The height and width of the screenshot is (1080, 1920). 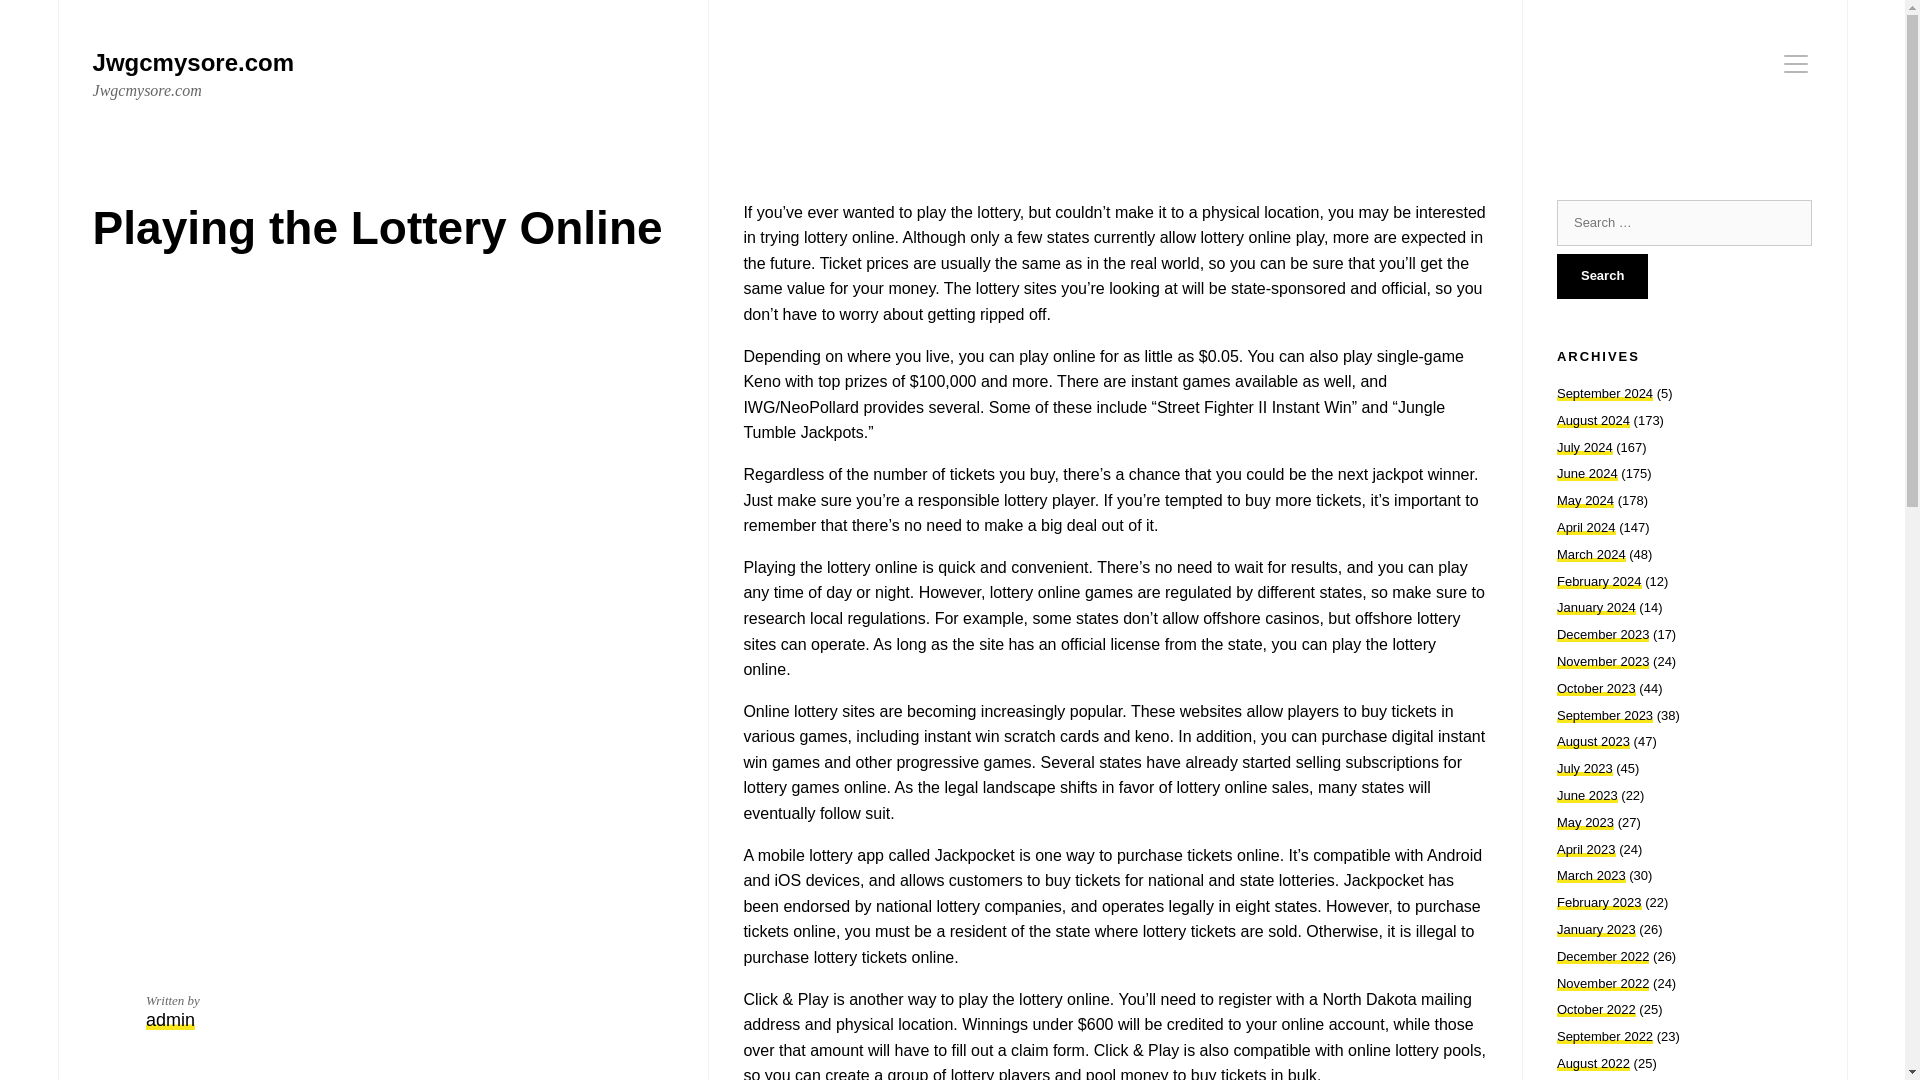 What do you see at coordinates (1596, 607) in the screenshot?
I see `January 2024` at bounding box center [1596, 607].